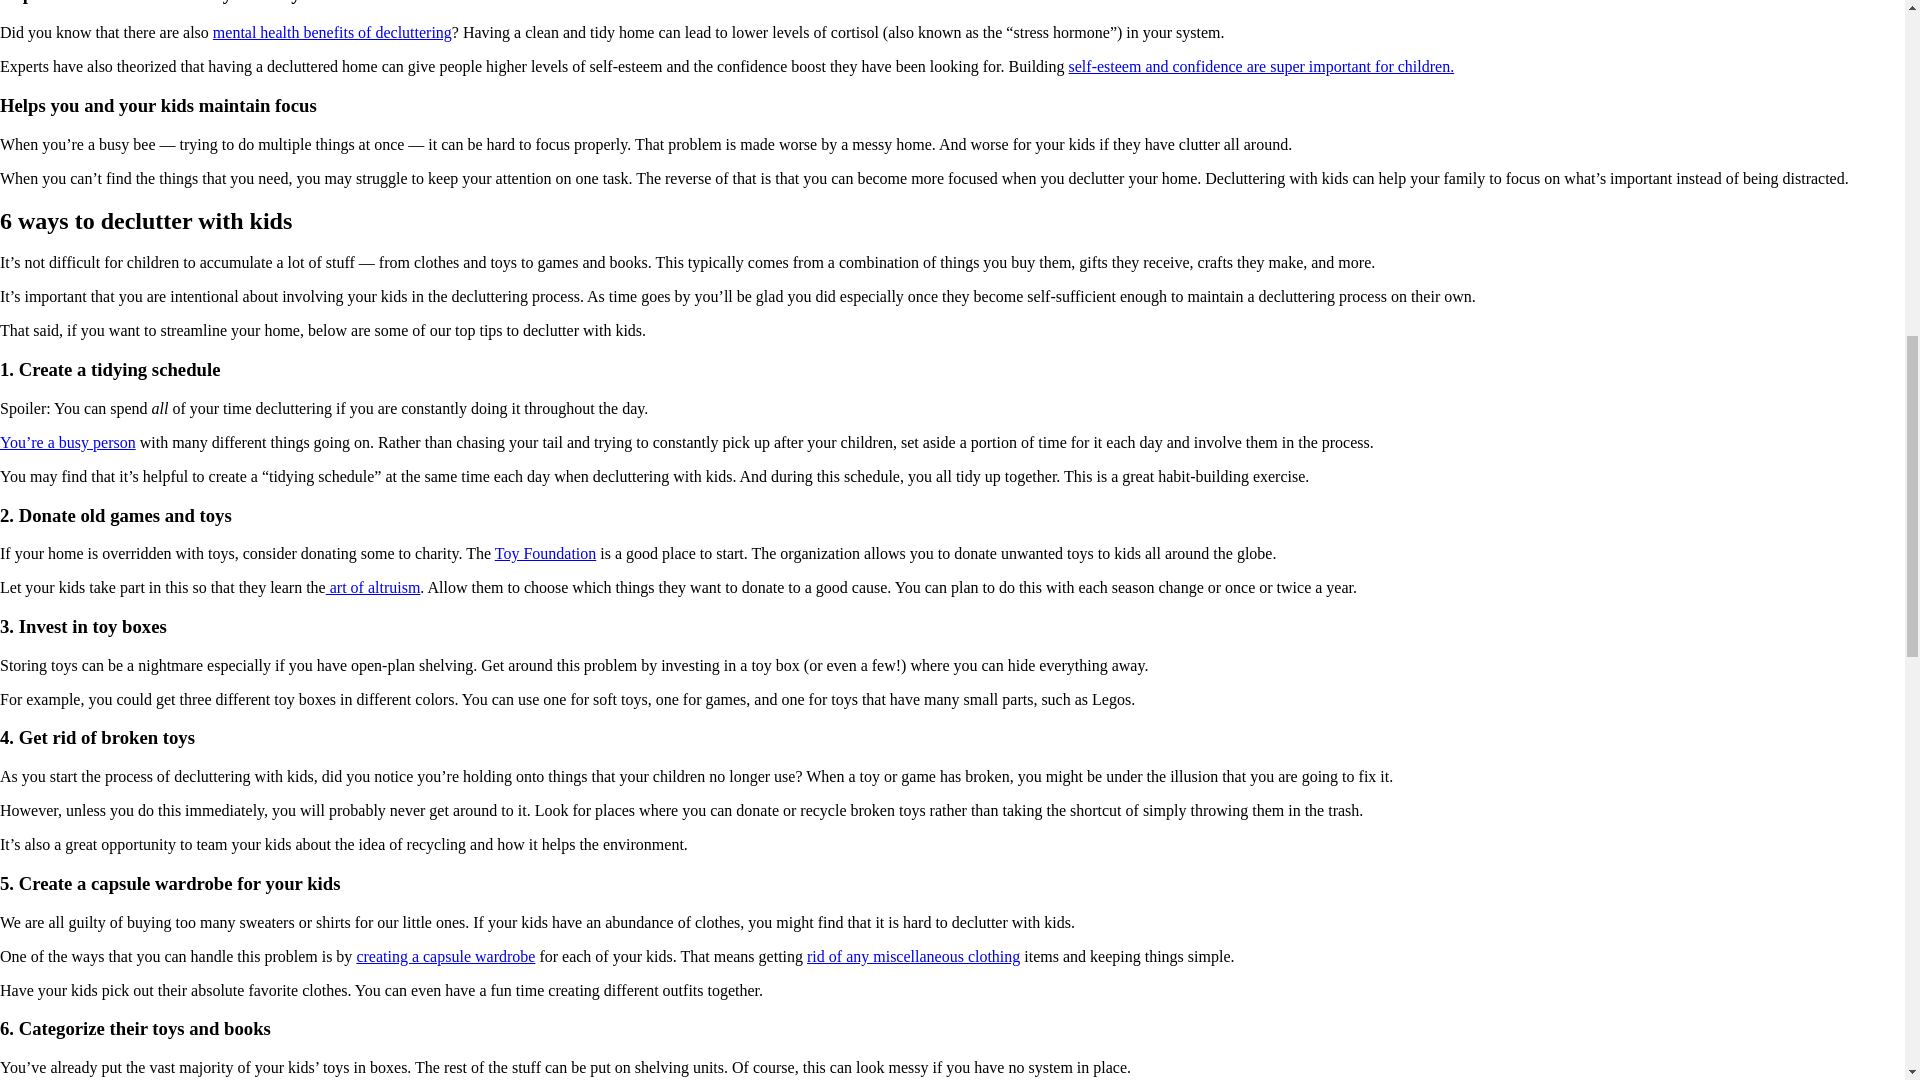  Describe the element at coordinates (373, 587) in the screenshot. I see `art of altruism` at that location.